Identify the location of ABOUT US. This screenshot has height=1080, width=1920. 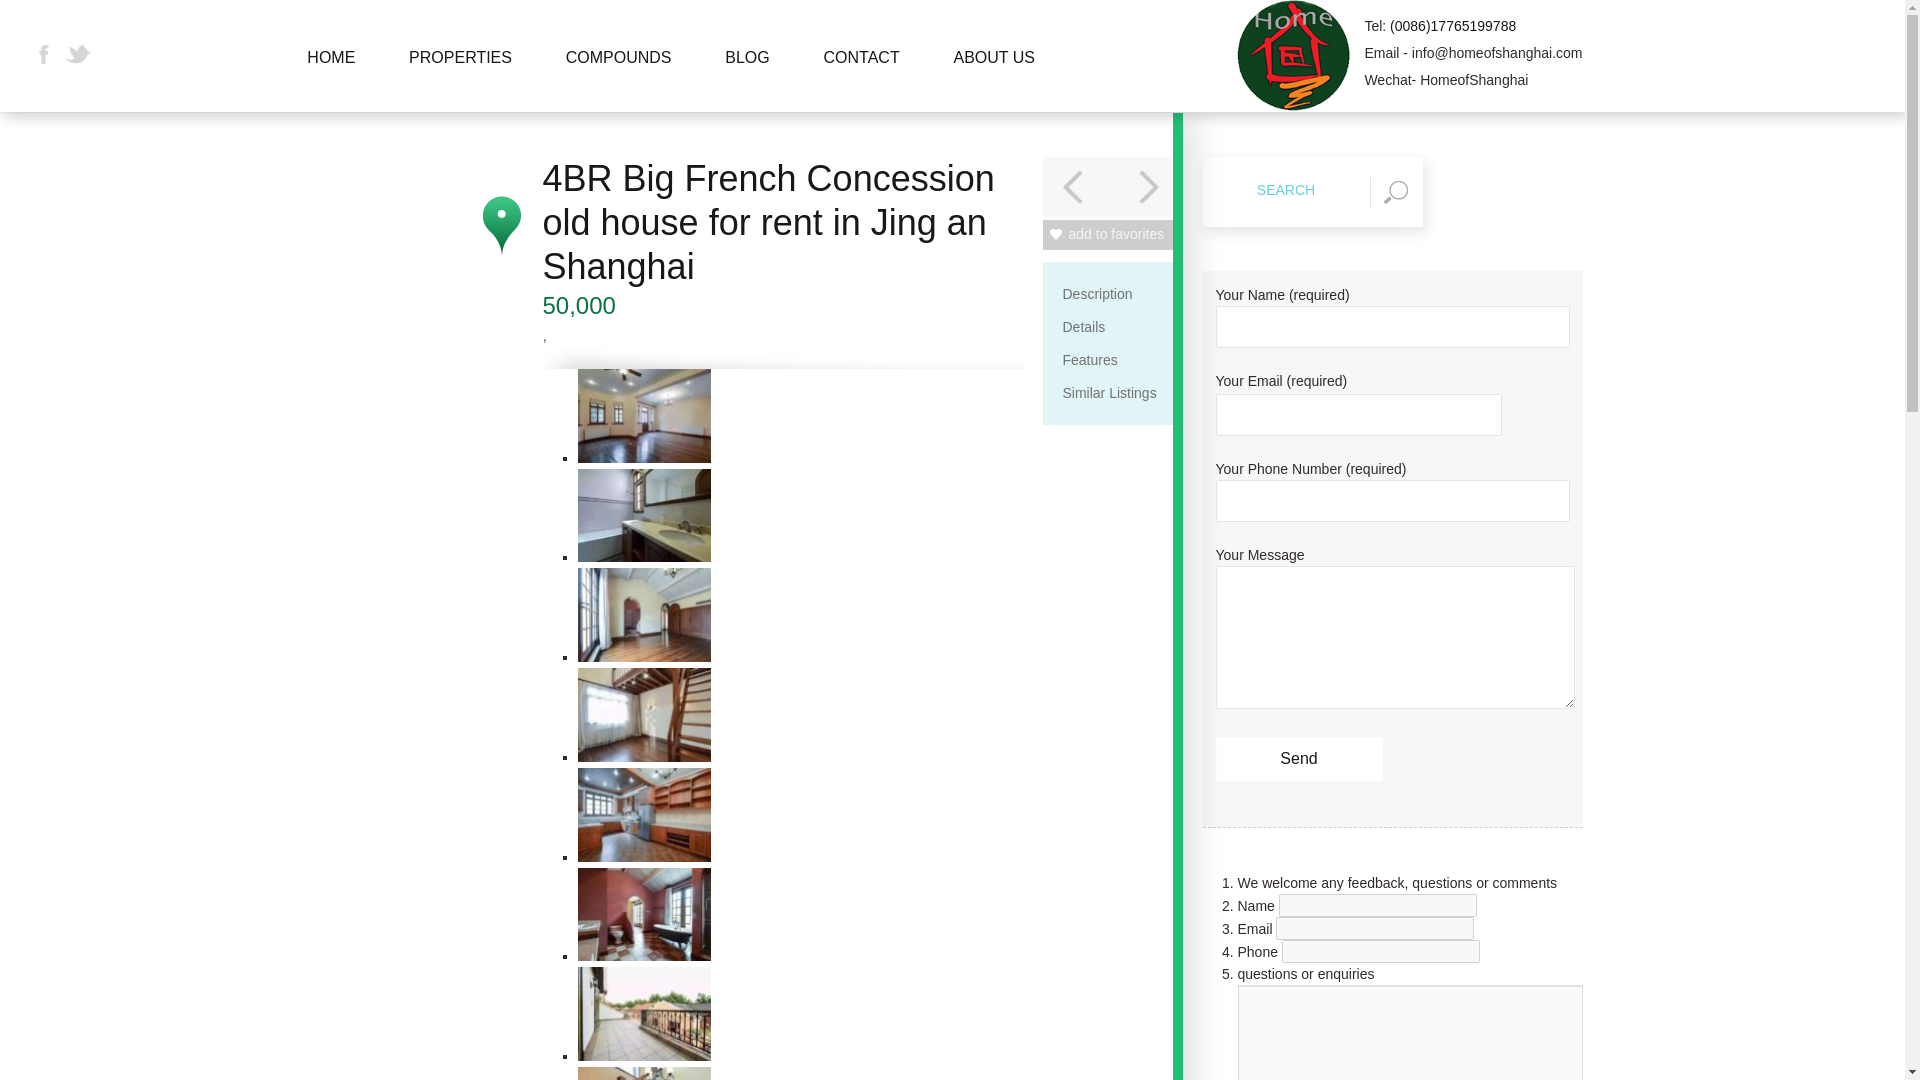
(994, 80).